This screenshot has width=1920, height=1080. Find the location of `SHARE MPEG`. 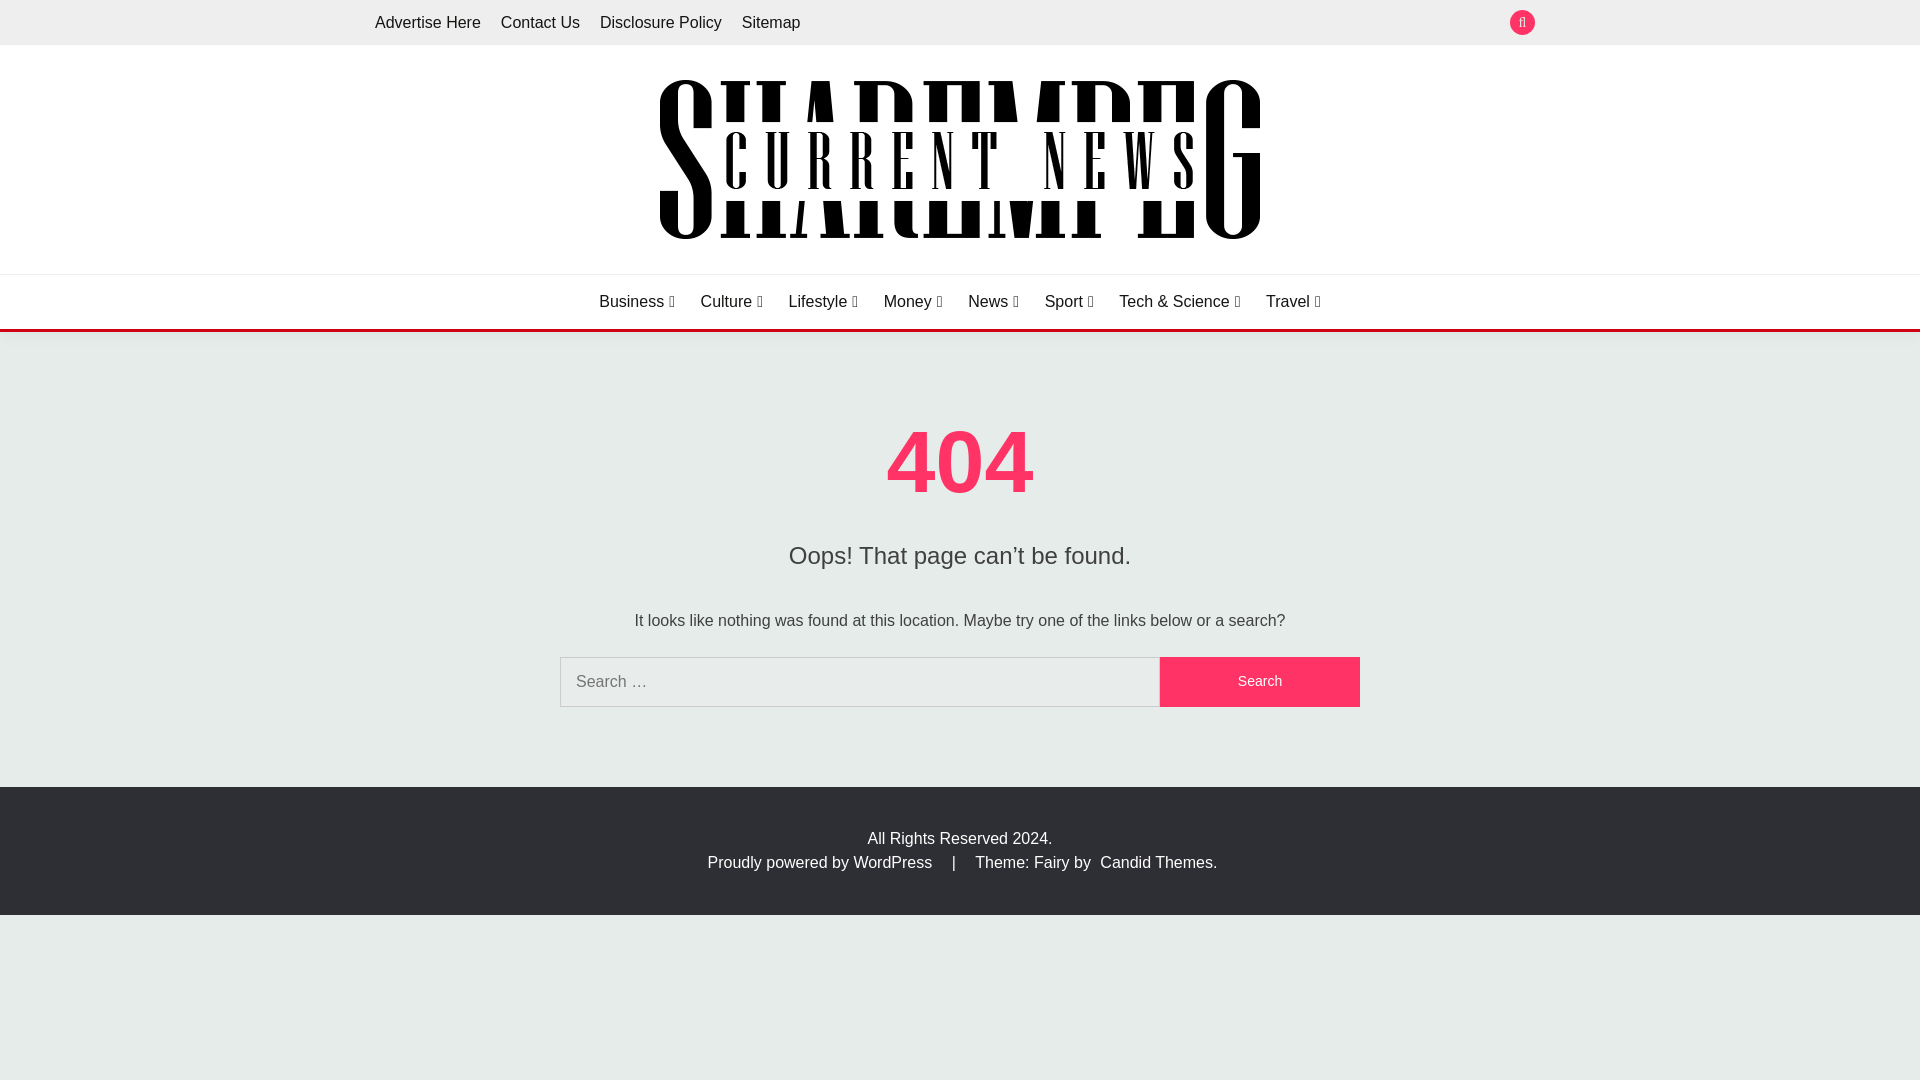

SHARE MPEG is located at coordinates (498, 270).